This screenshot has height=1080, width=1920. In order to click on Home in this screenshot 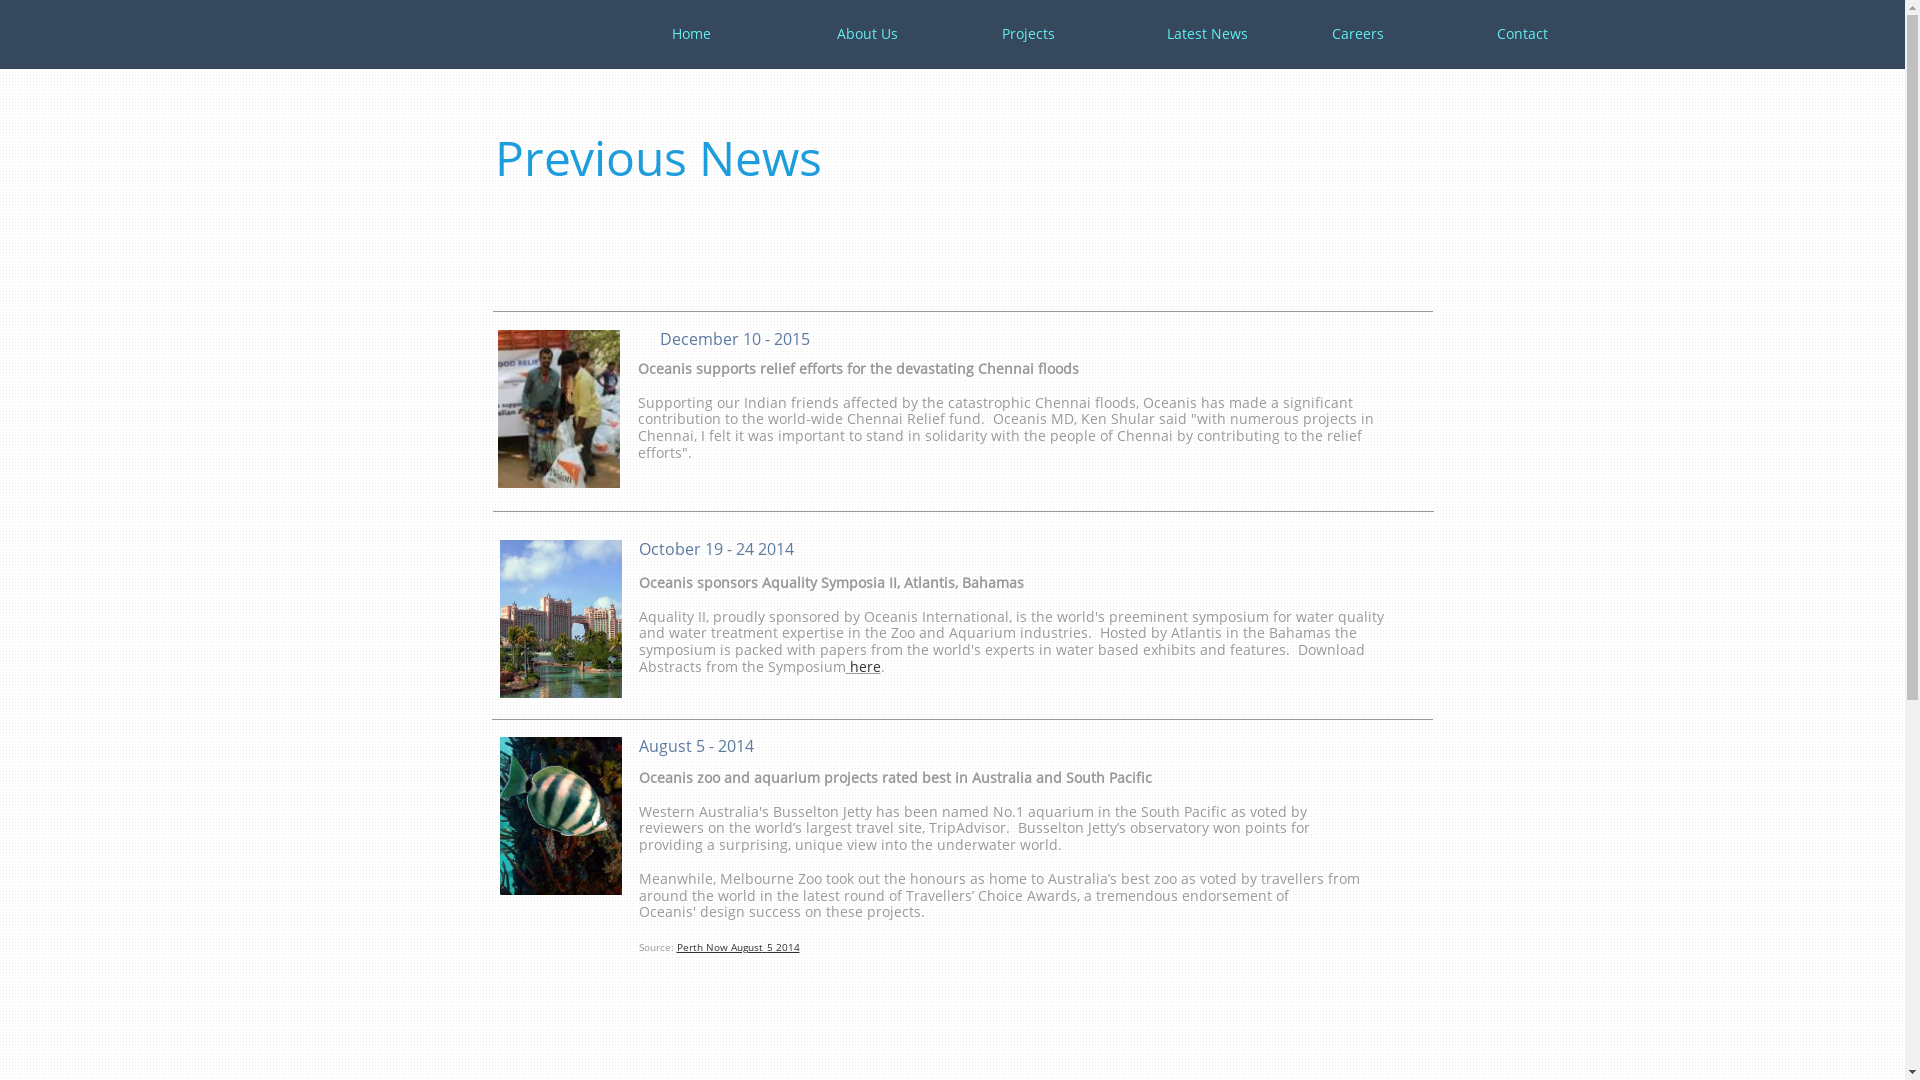, I will do `click(738, 34)`.